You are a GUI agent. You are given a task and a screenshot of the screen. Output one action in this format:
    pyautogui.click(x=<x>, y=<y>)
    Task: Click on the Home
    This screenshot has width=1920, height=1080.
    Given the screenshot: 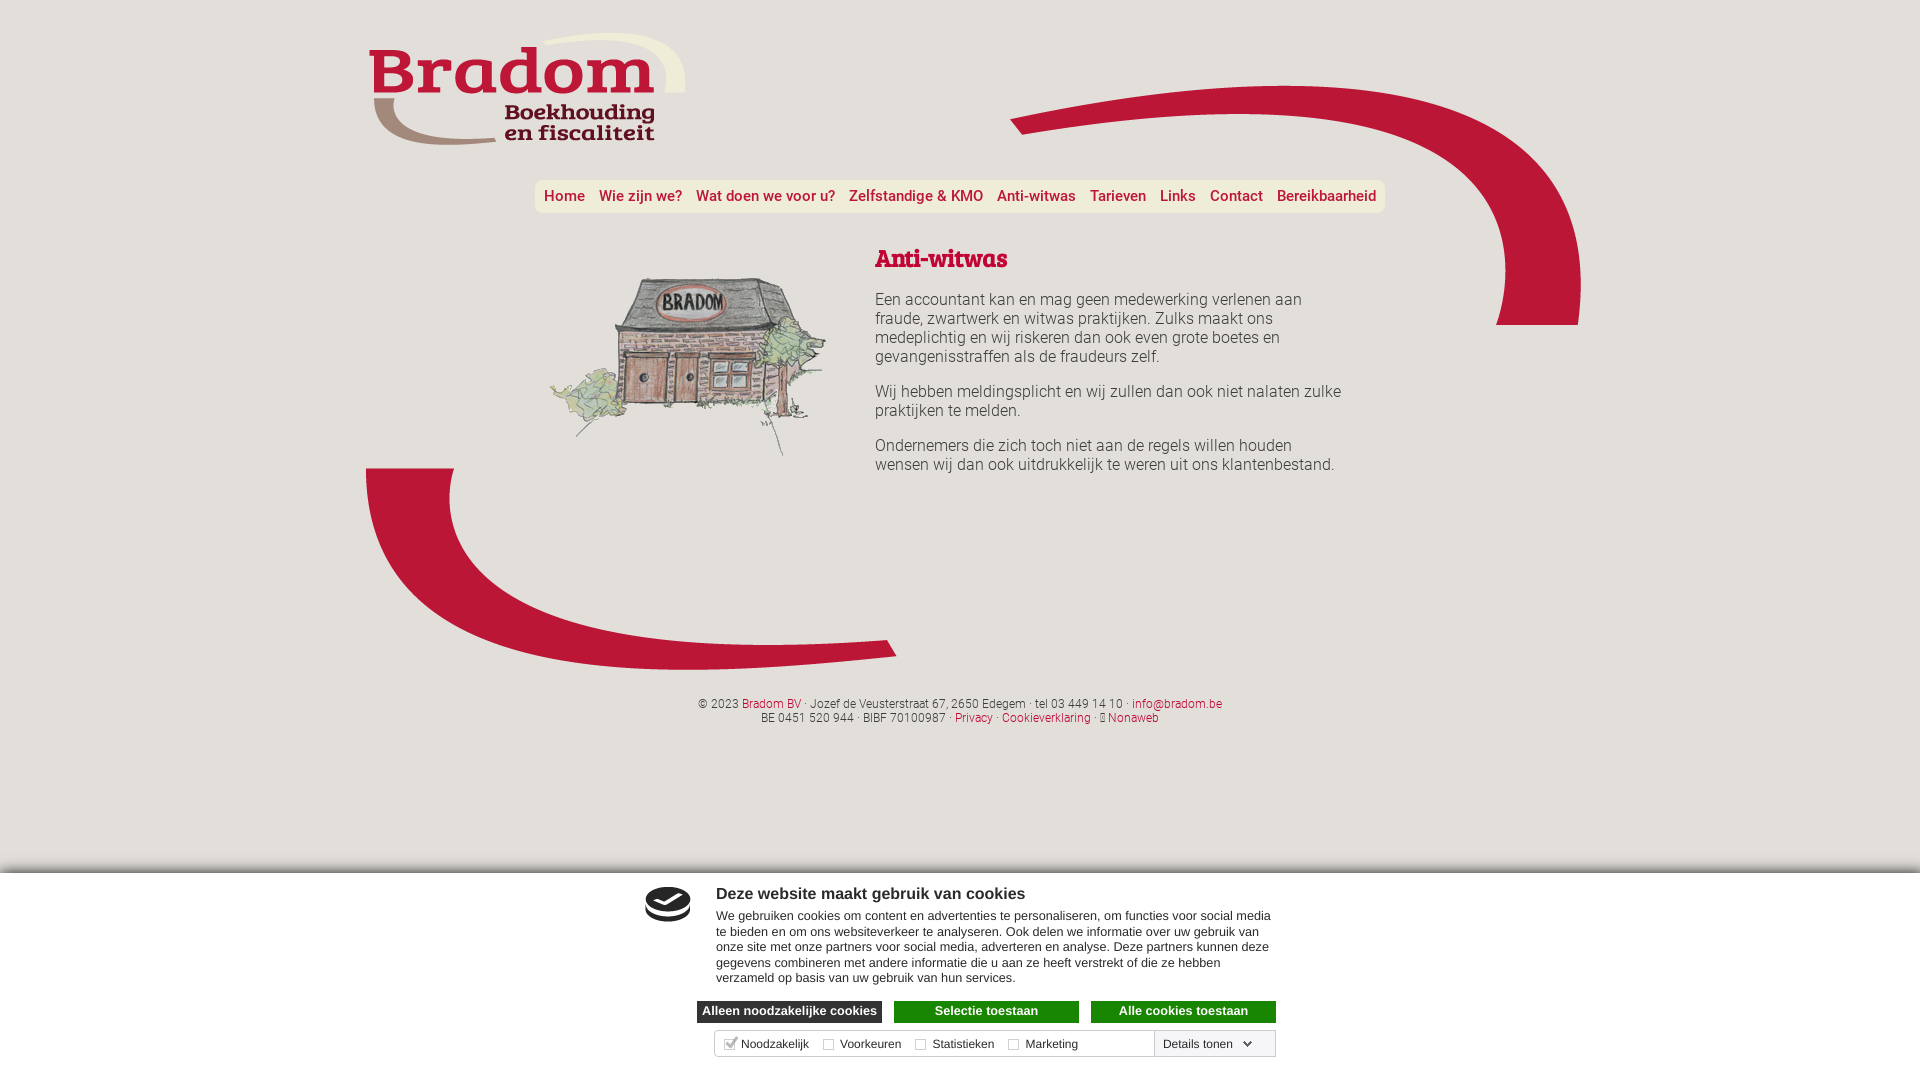 What is the action you would take?
    pyautogui.click(x=564, y=196)
    